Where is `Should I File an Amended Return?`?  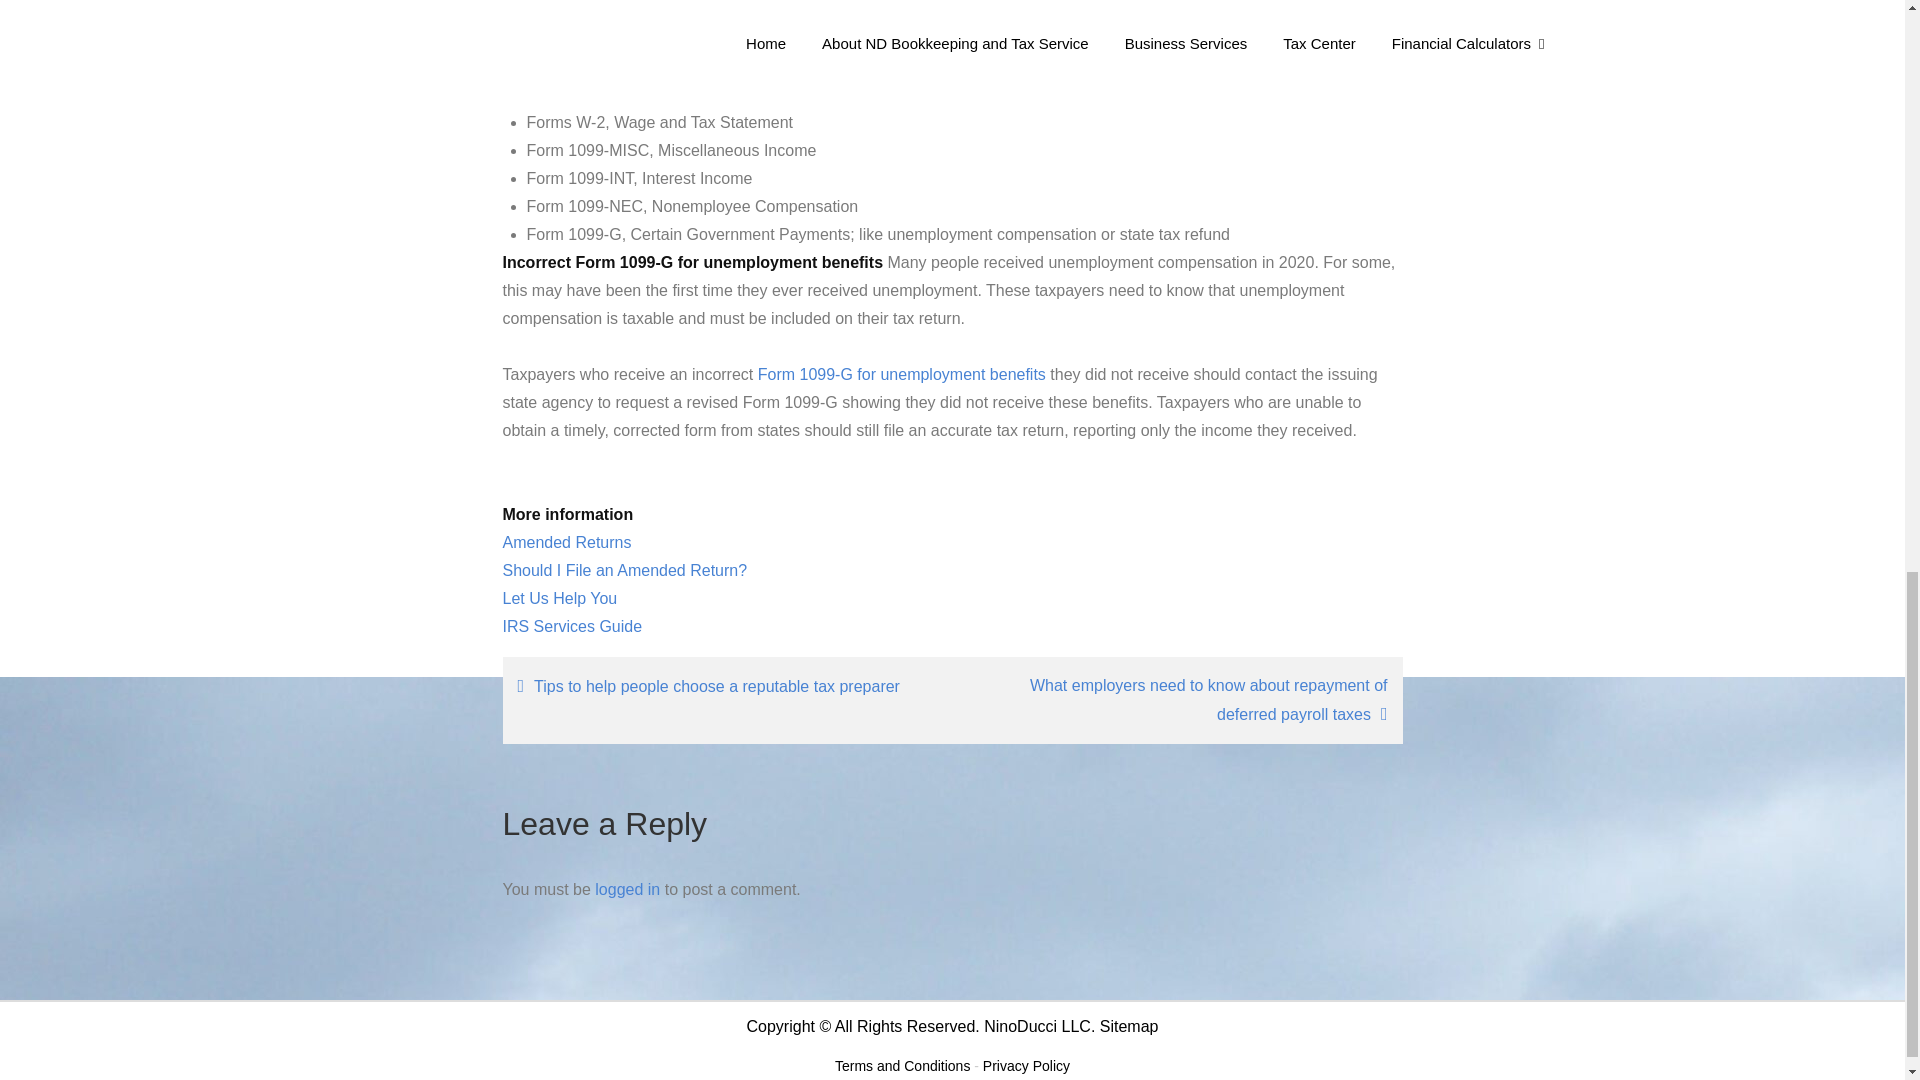
Should I File an Amended Return? is located at coordinates (624, 570).